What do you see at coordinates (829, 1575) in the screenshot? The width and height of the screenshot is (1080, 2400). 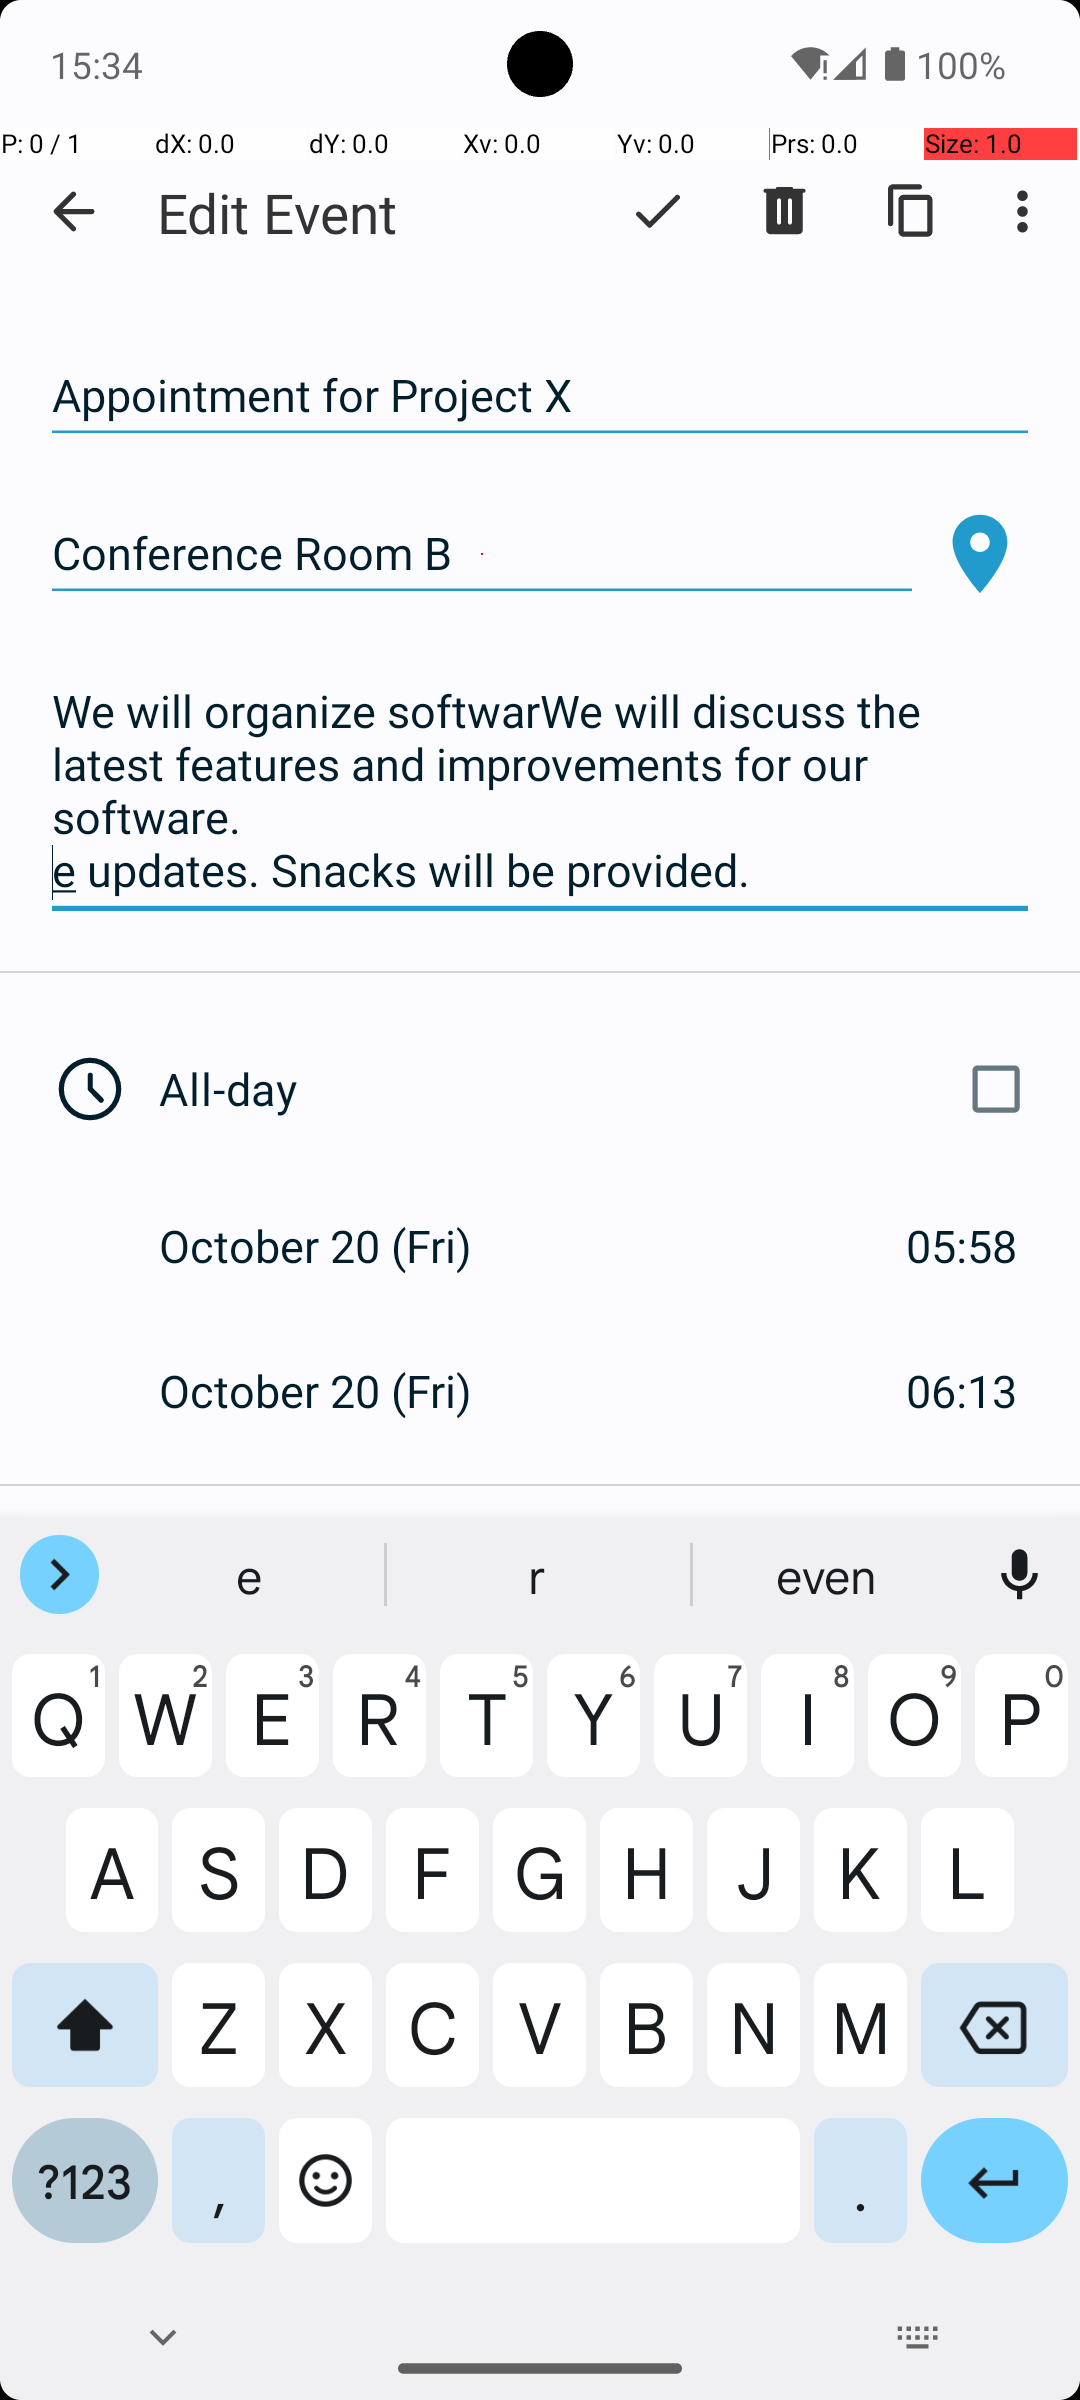 I see `even` at bounding box center [829, 1575].